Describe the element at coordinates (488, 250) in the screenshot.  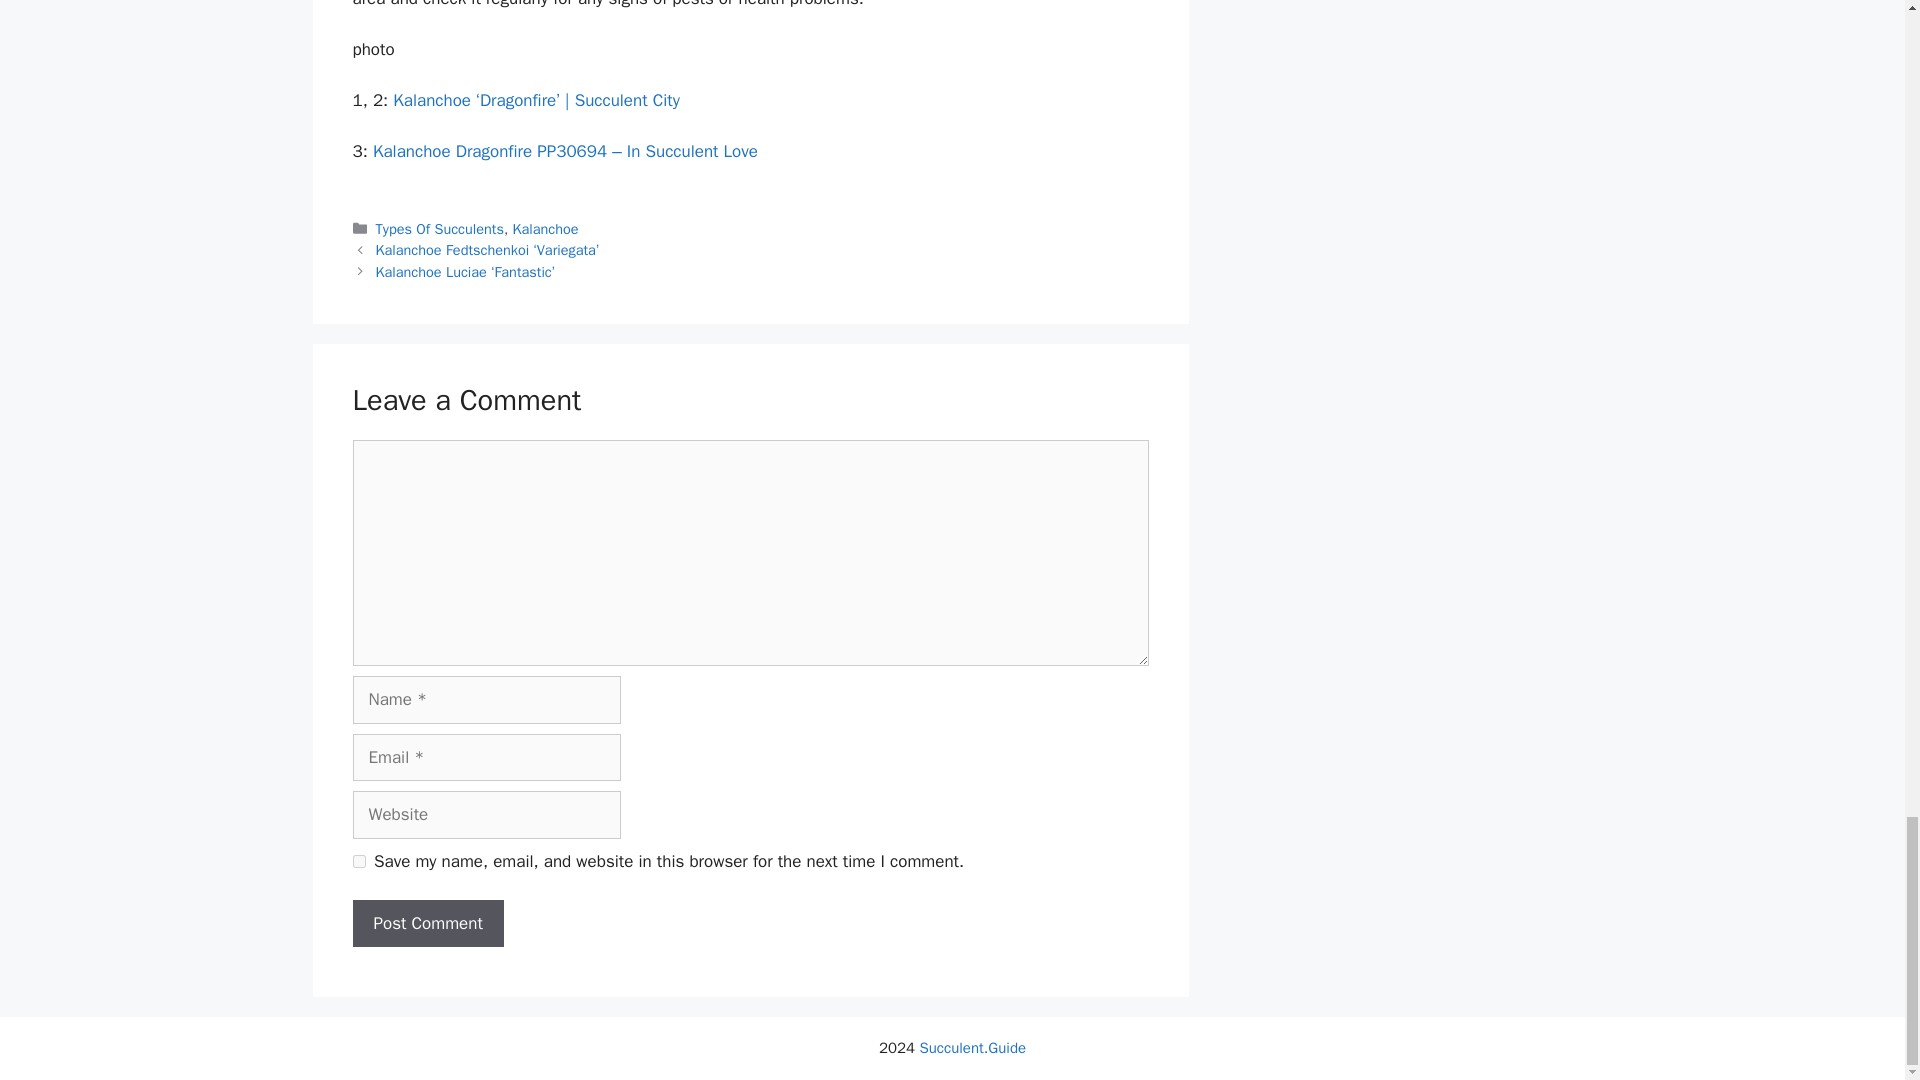
I see `Previous` at that location.